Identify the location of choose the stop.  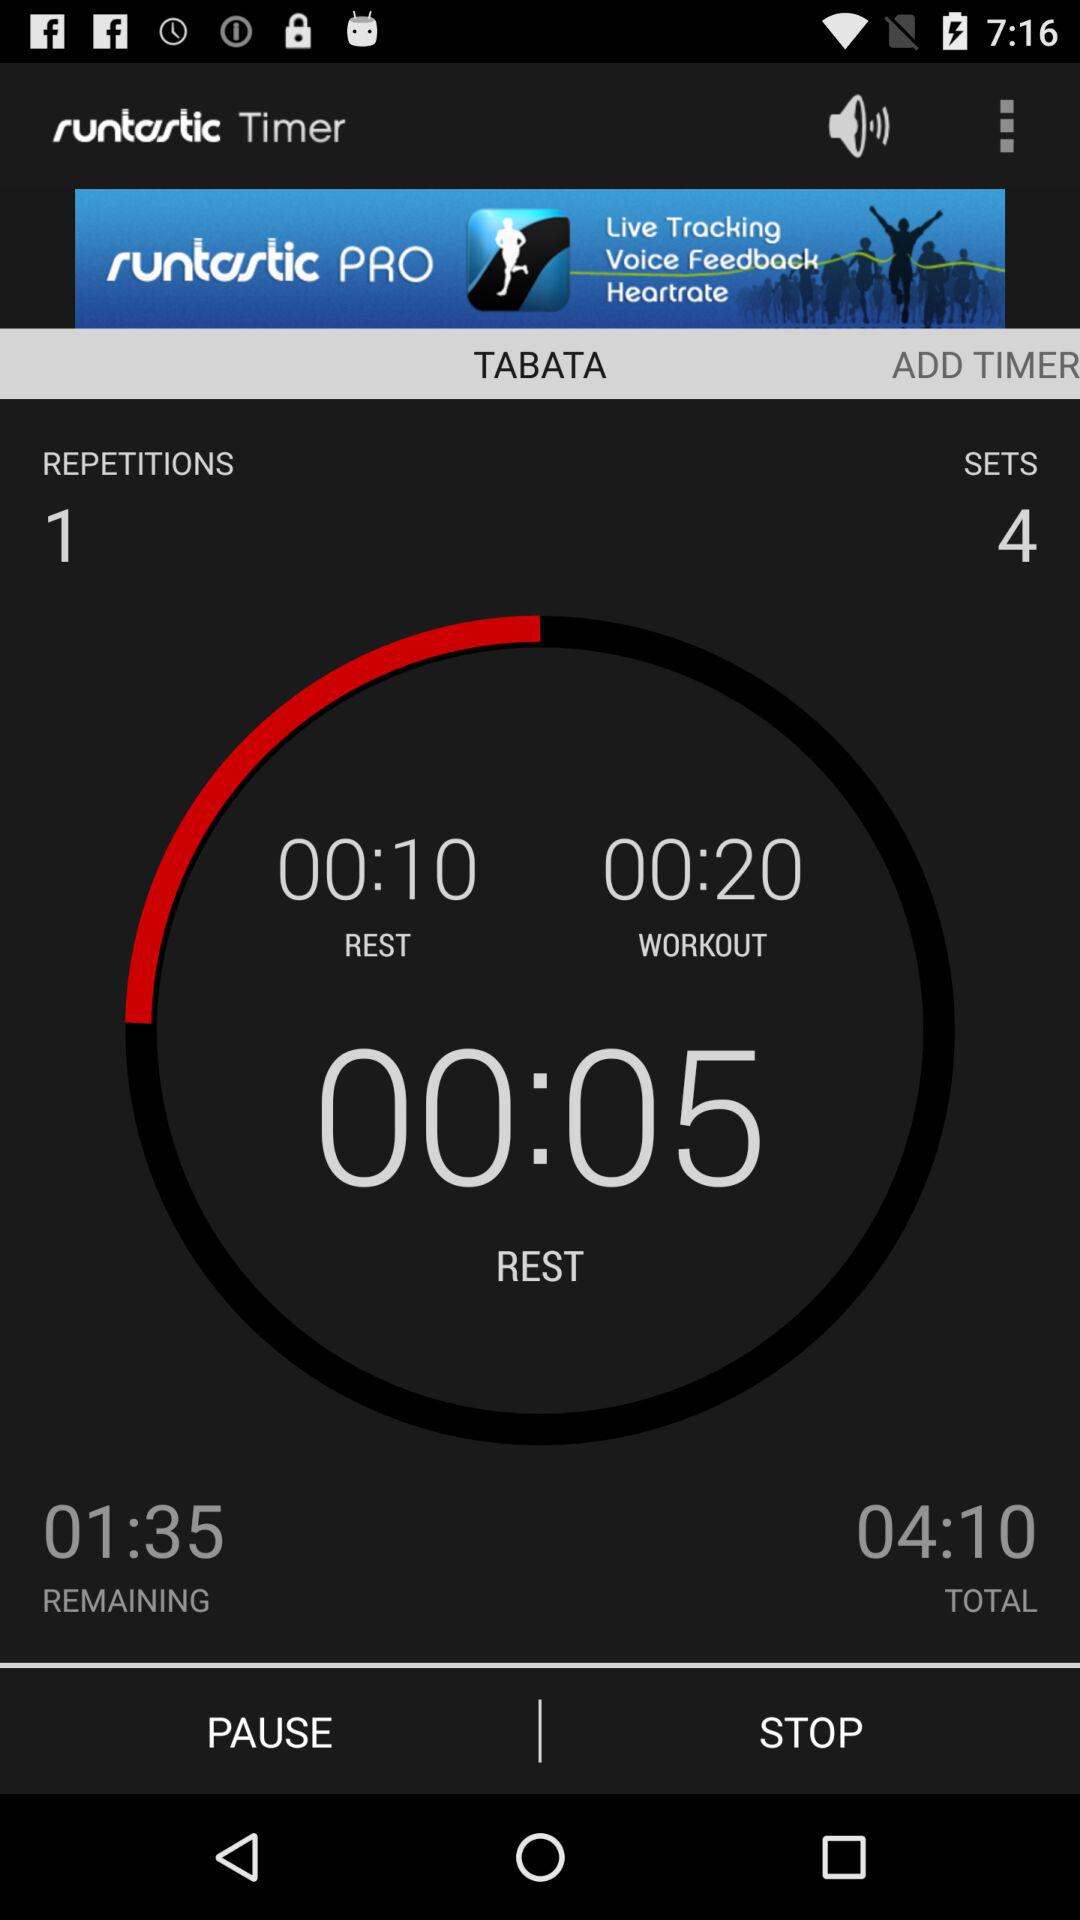
(810, 1730).